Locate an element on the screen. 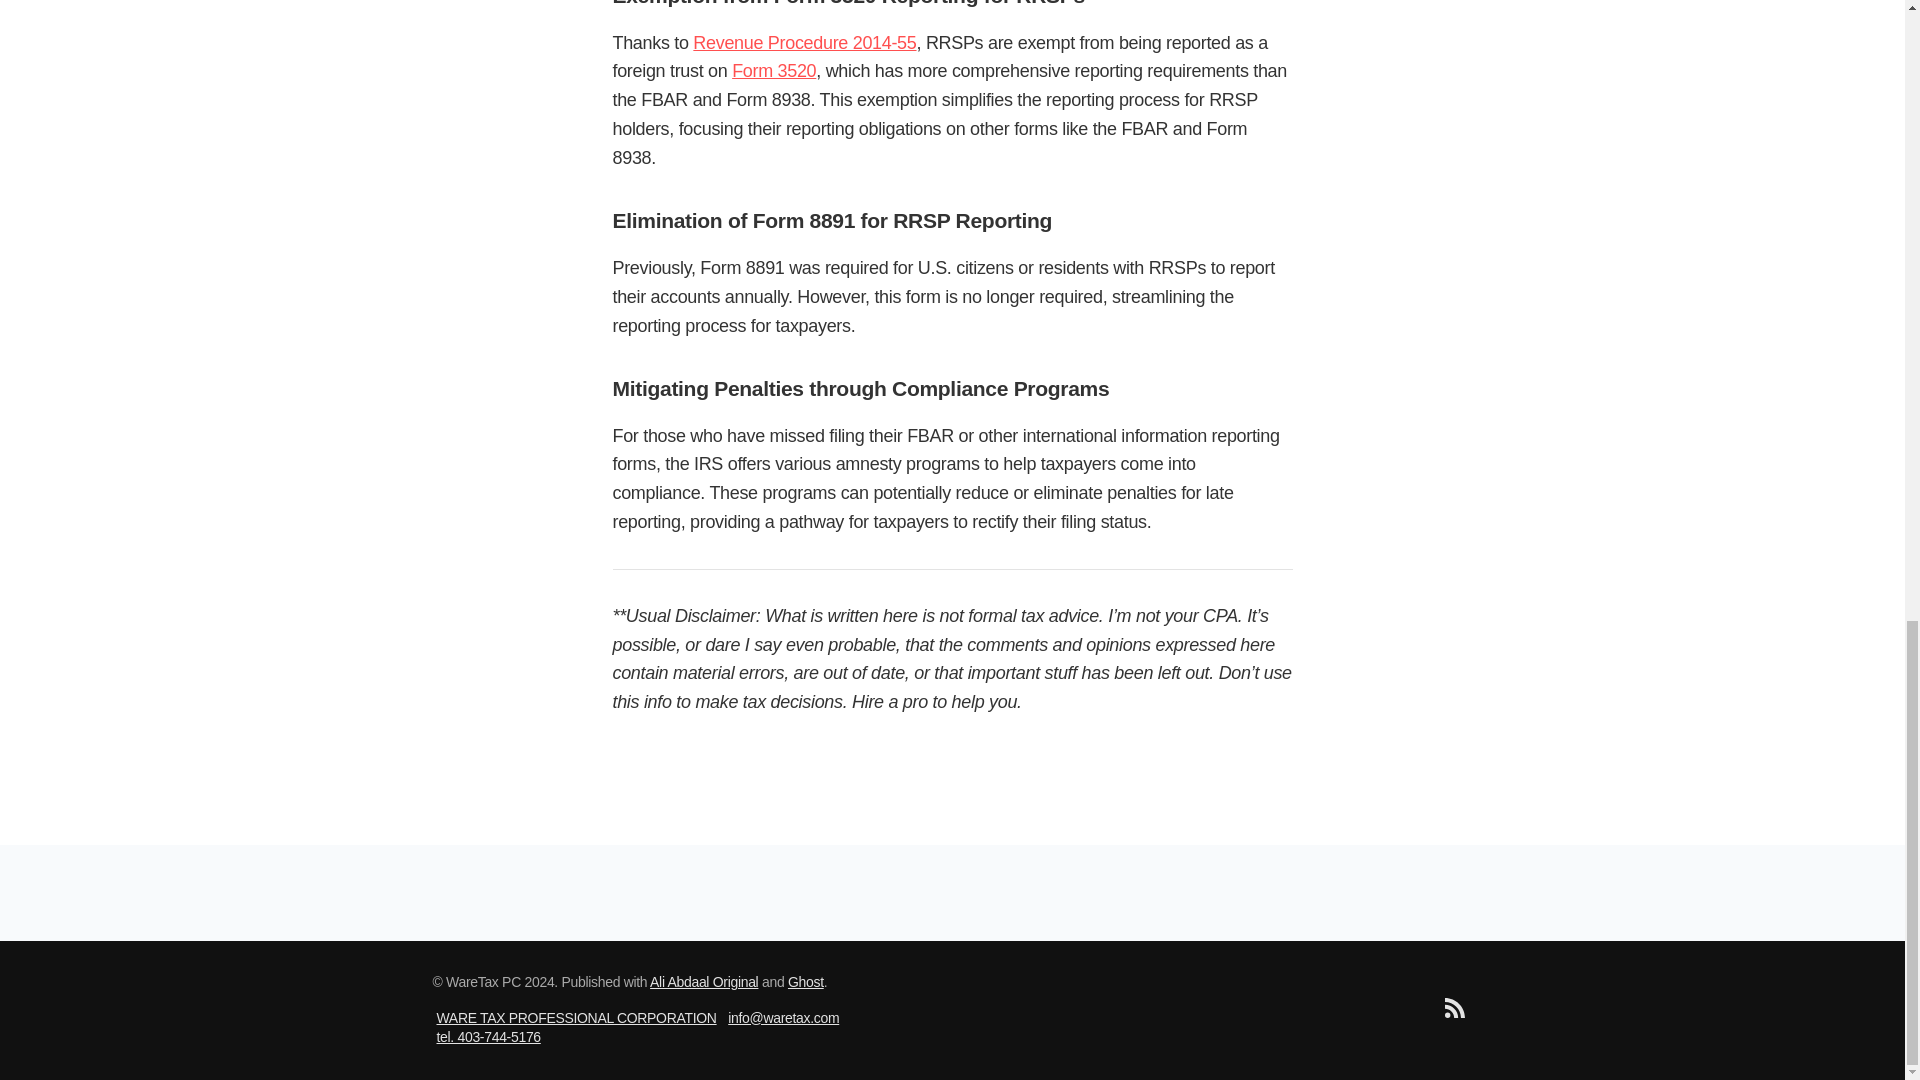  Ali Abdaal Original theme by Super Themes Co. is located at coordinates (704, 982).